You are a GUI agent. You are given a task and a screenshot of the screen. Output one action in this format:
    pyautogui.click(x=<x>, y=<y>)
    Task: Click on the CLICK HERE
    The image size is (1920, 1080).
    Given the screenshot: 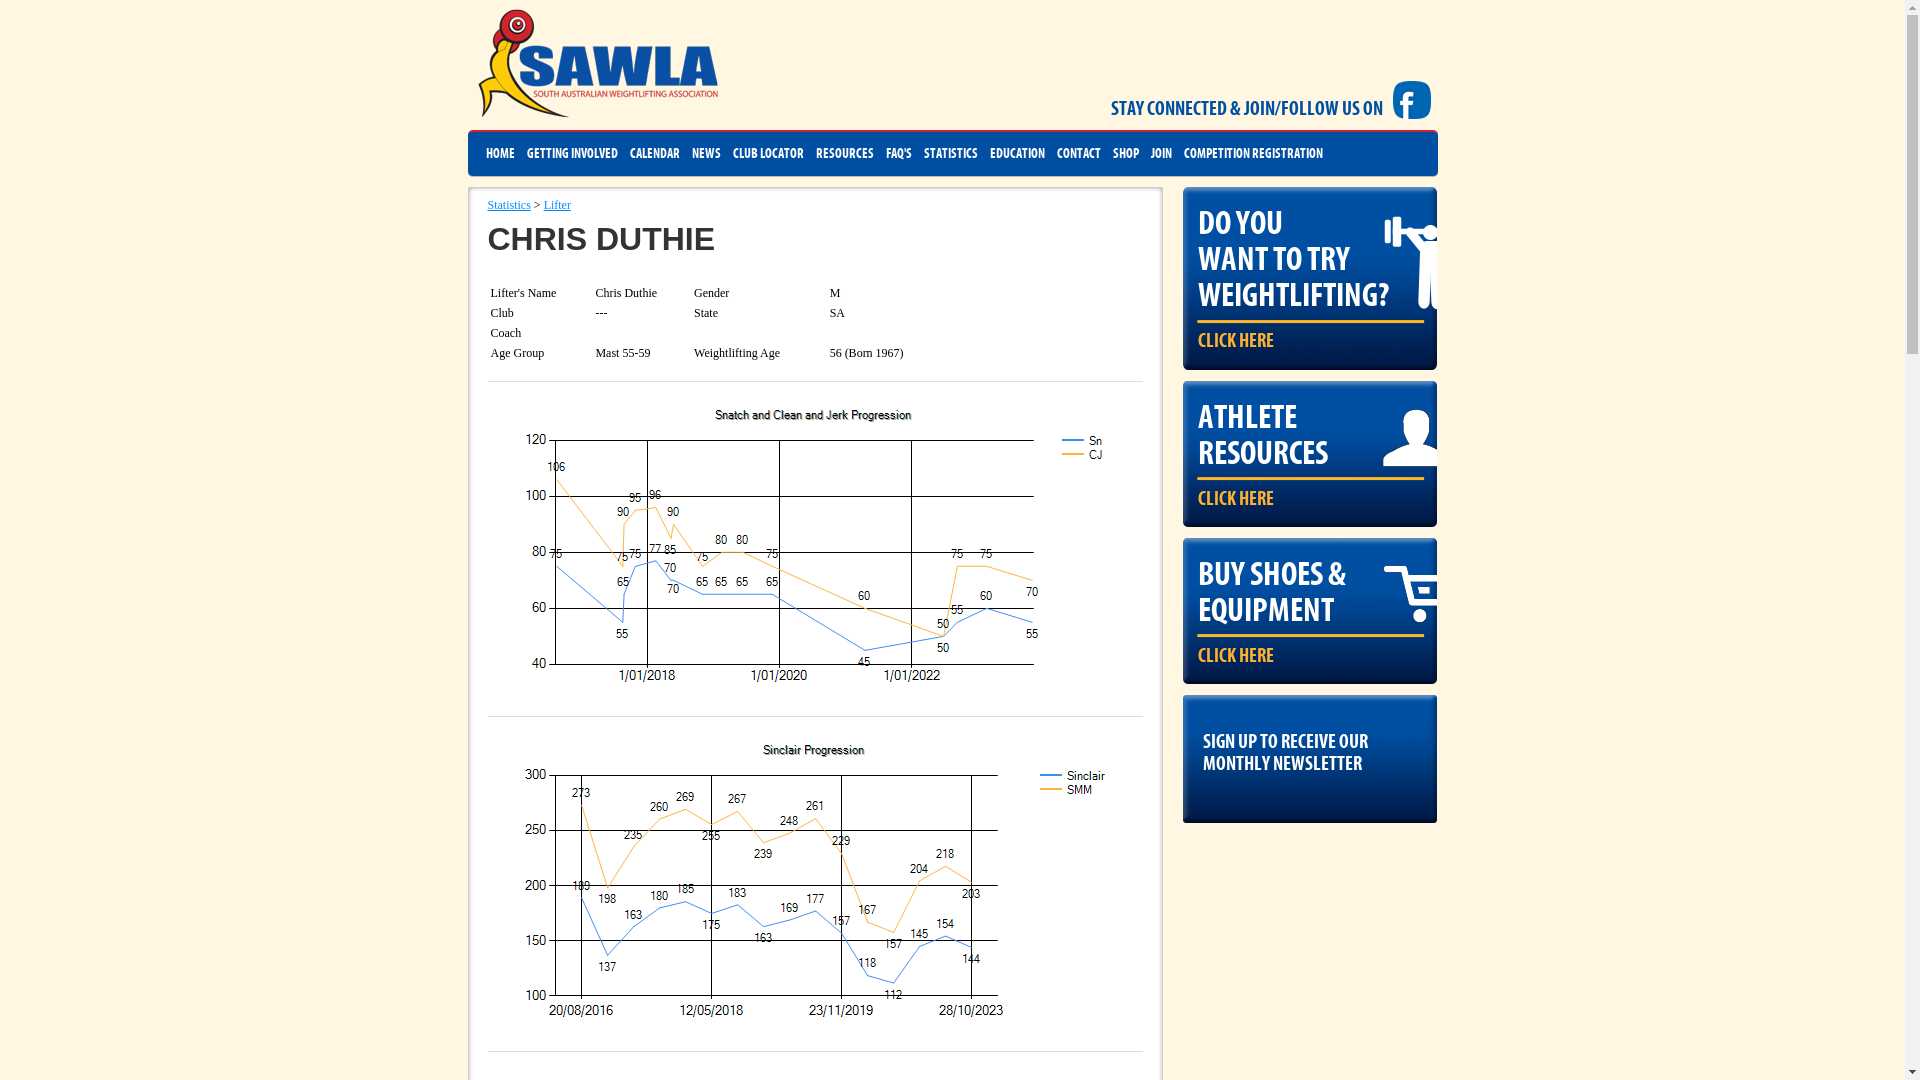 What is the action you would take?
    pyautogui.click(x=1236, y=656)
    